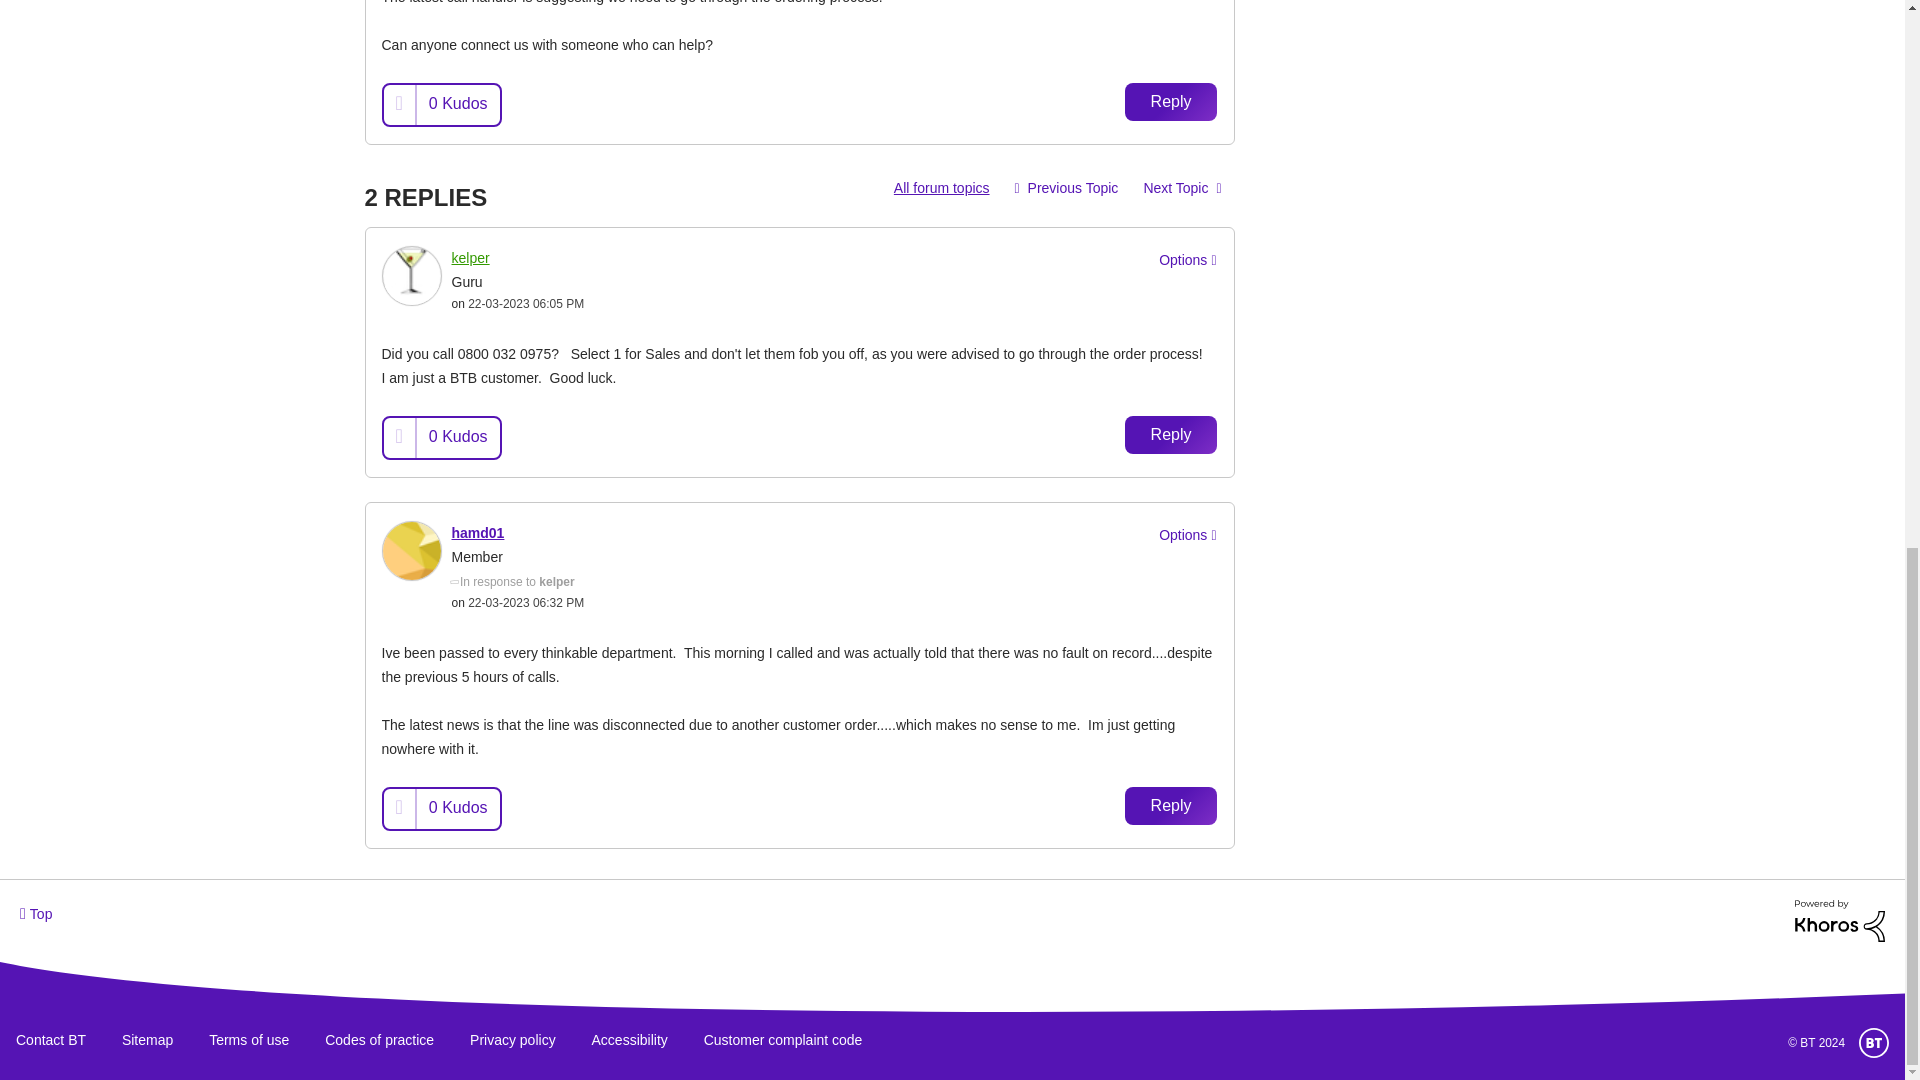 The width and height of the screenshot is (1920, 1080). Describe the element at coordinates (1171, 102) in the screenshot. I see `Reply` at that location.